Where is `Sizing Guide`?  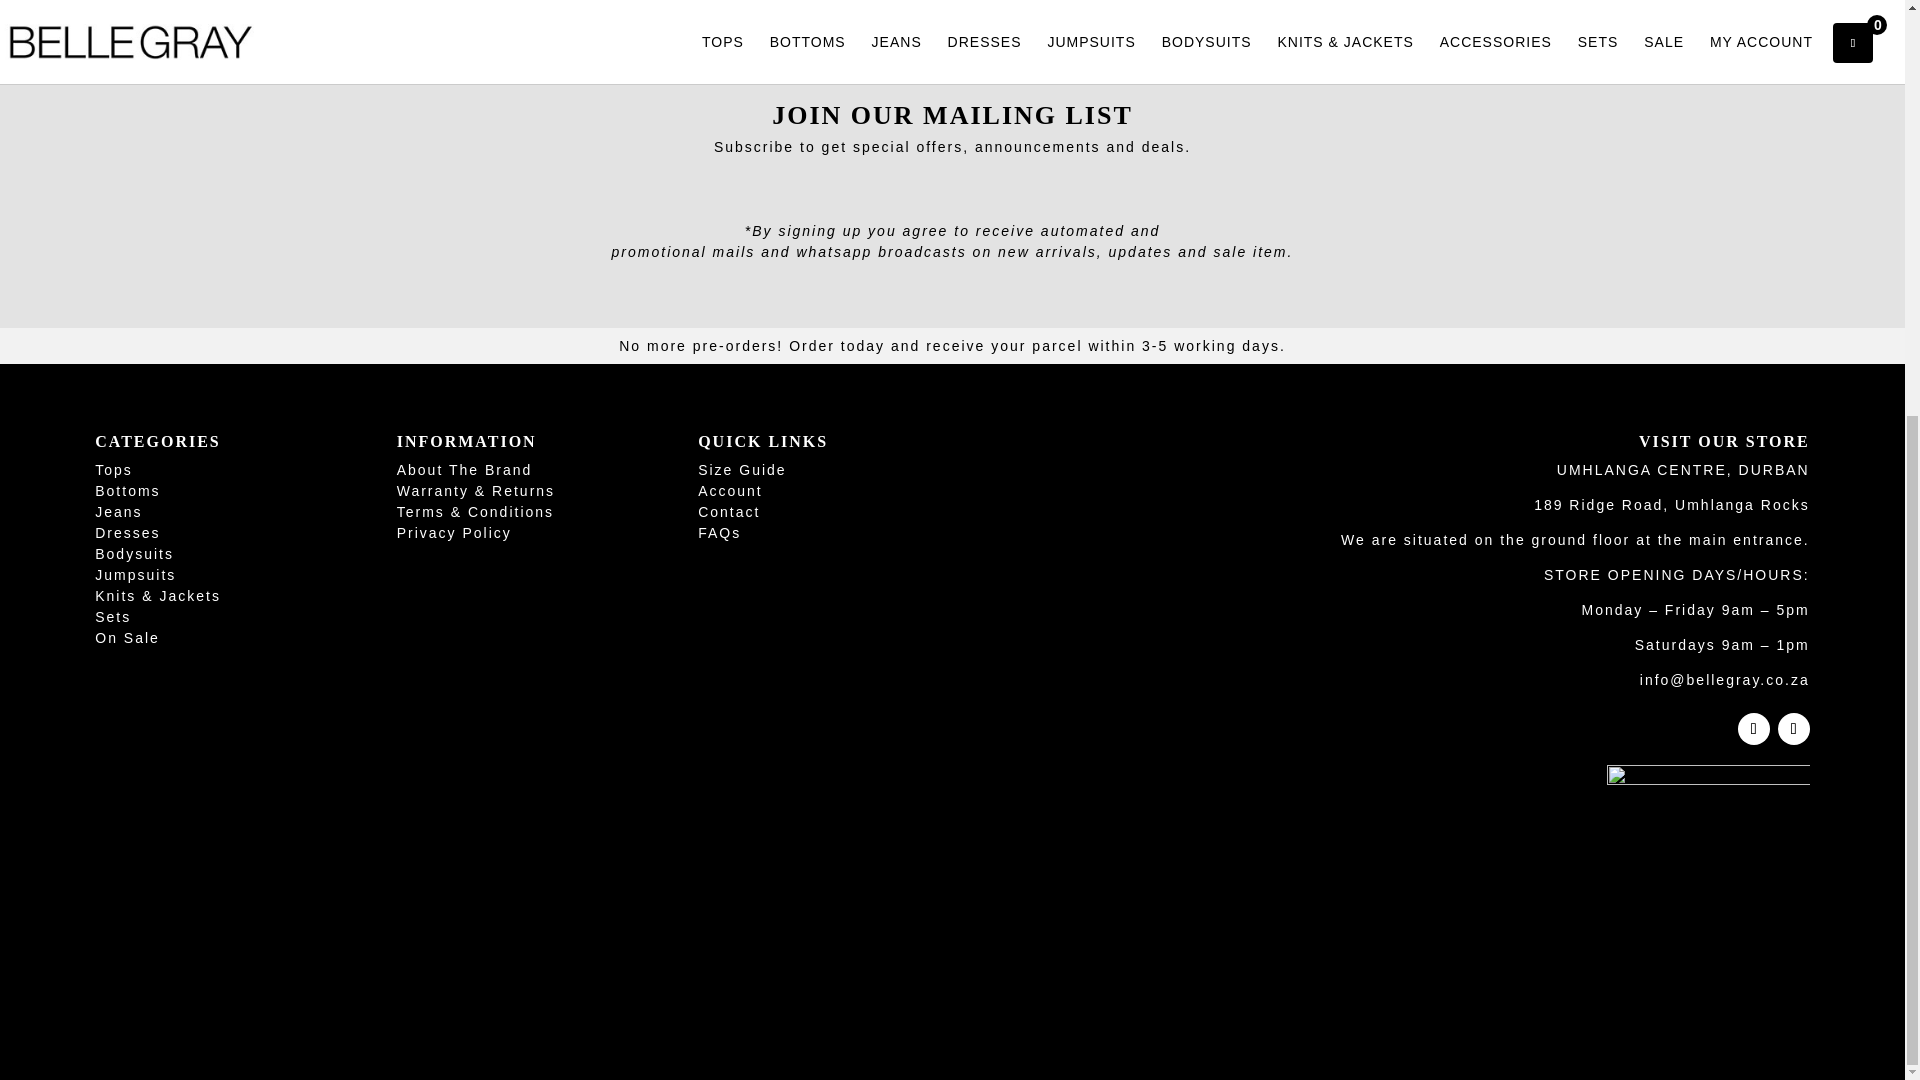 Sizing Guide is located at coordinates (742, 470).